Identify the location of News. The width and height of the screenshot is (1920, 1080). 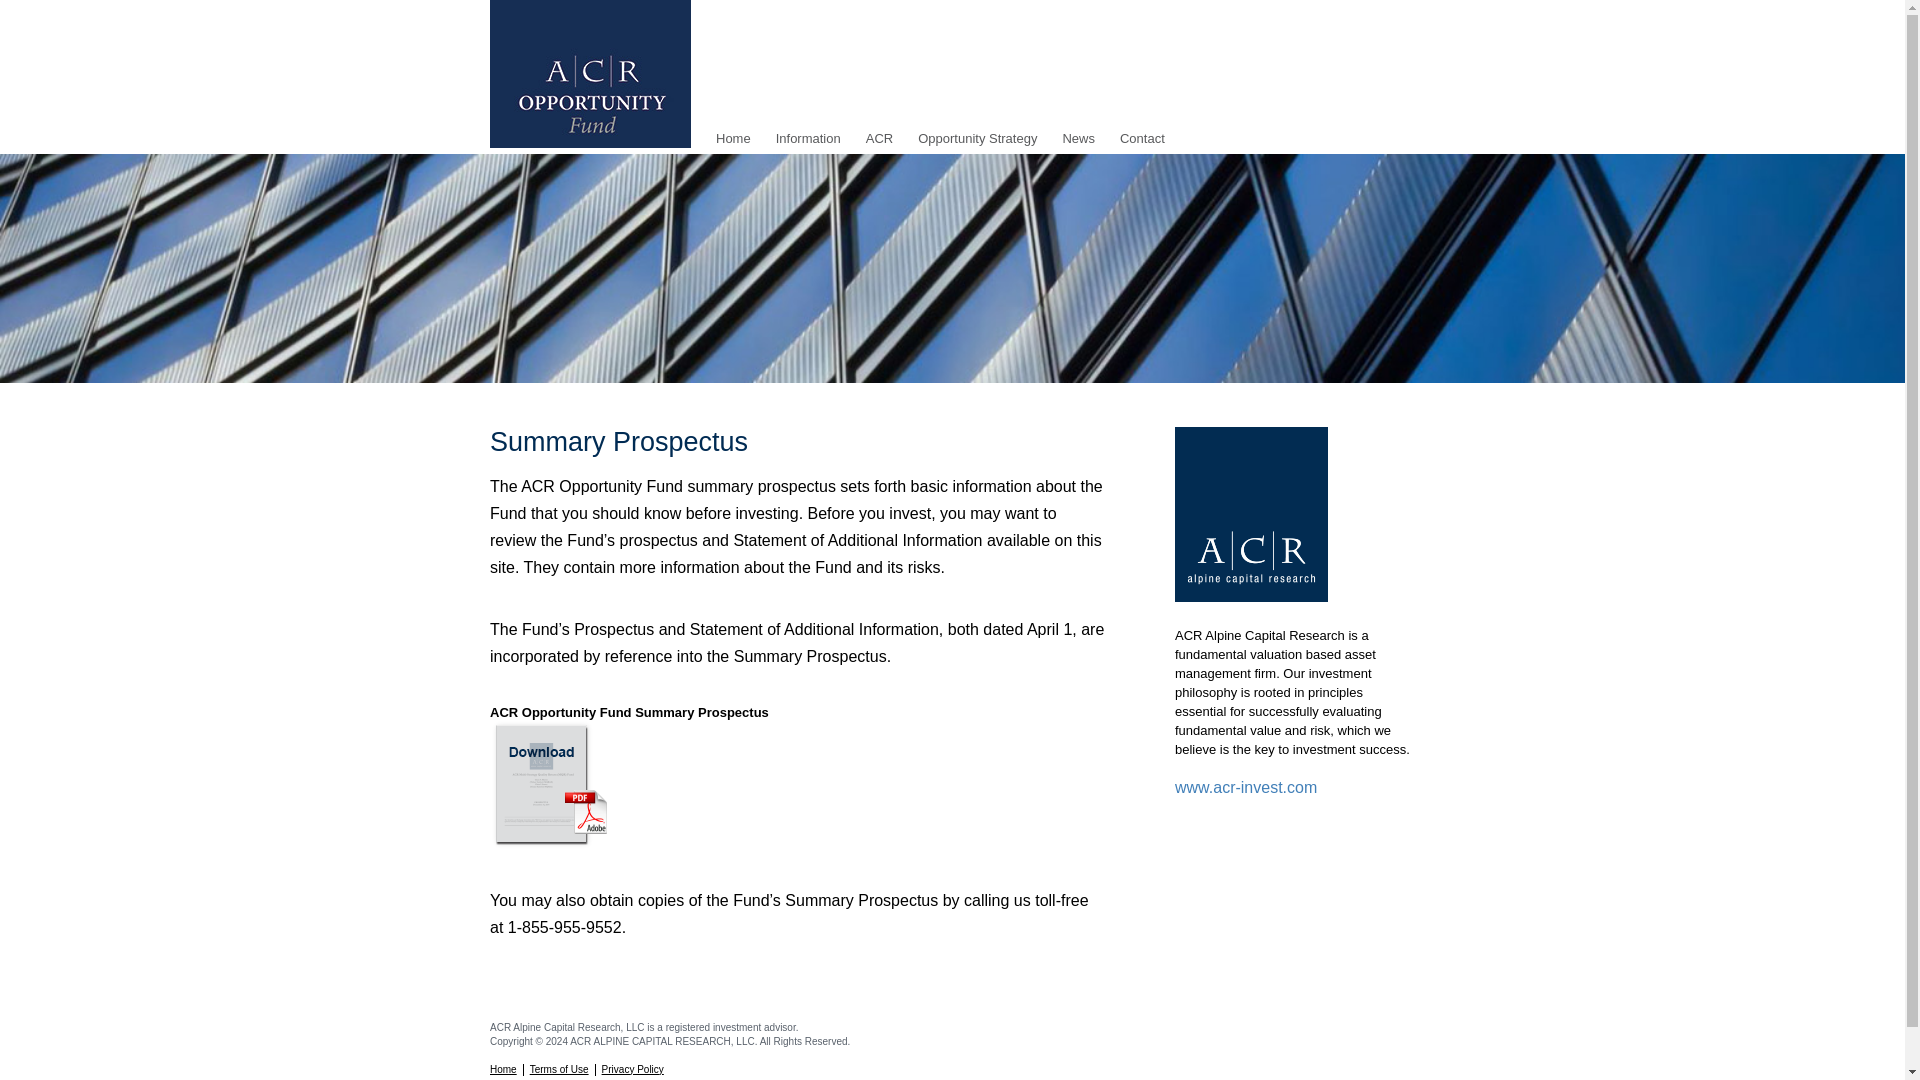
(1078, 132).